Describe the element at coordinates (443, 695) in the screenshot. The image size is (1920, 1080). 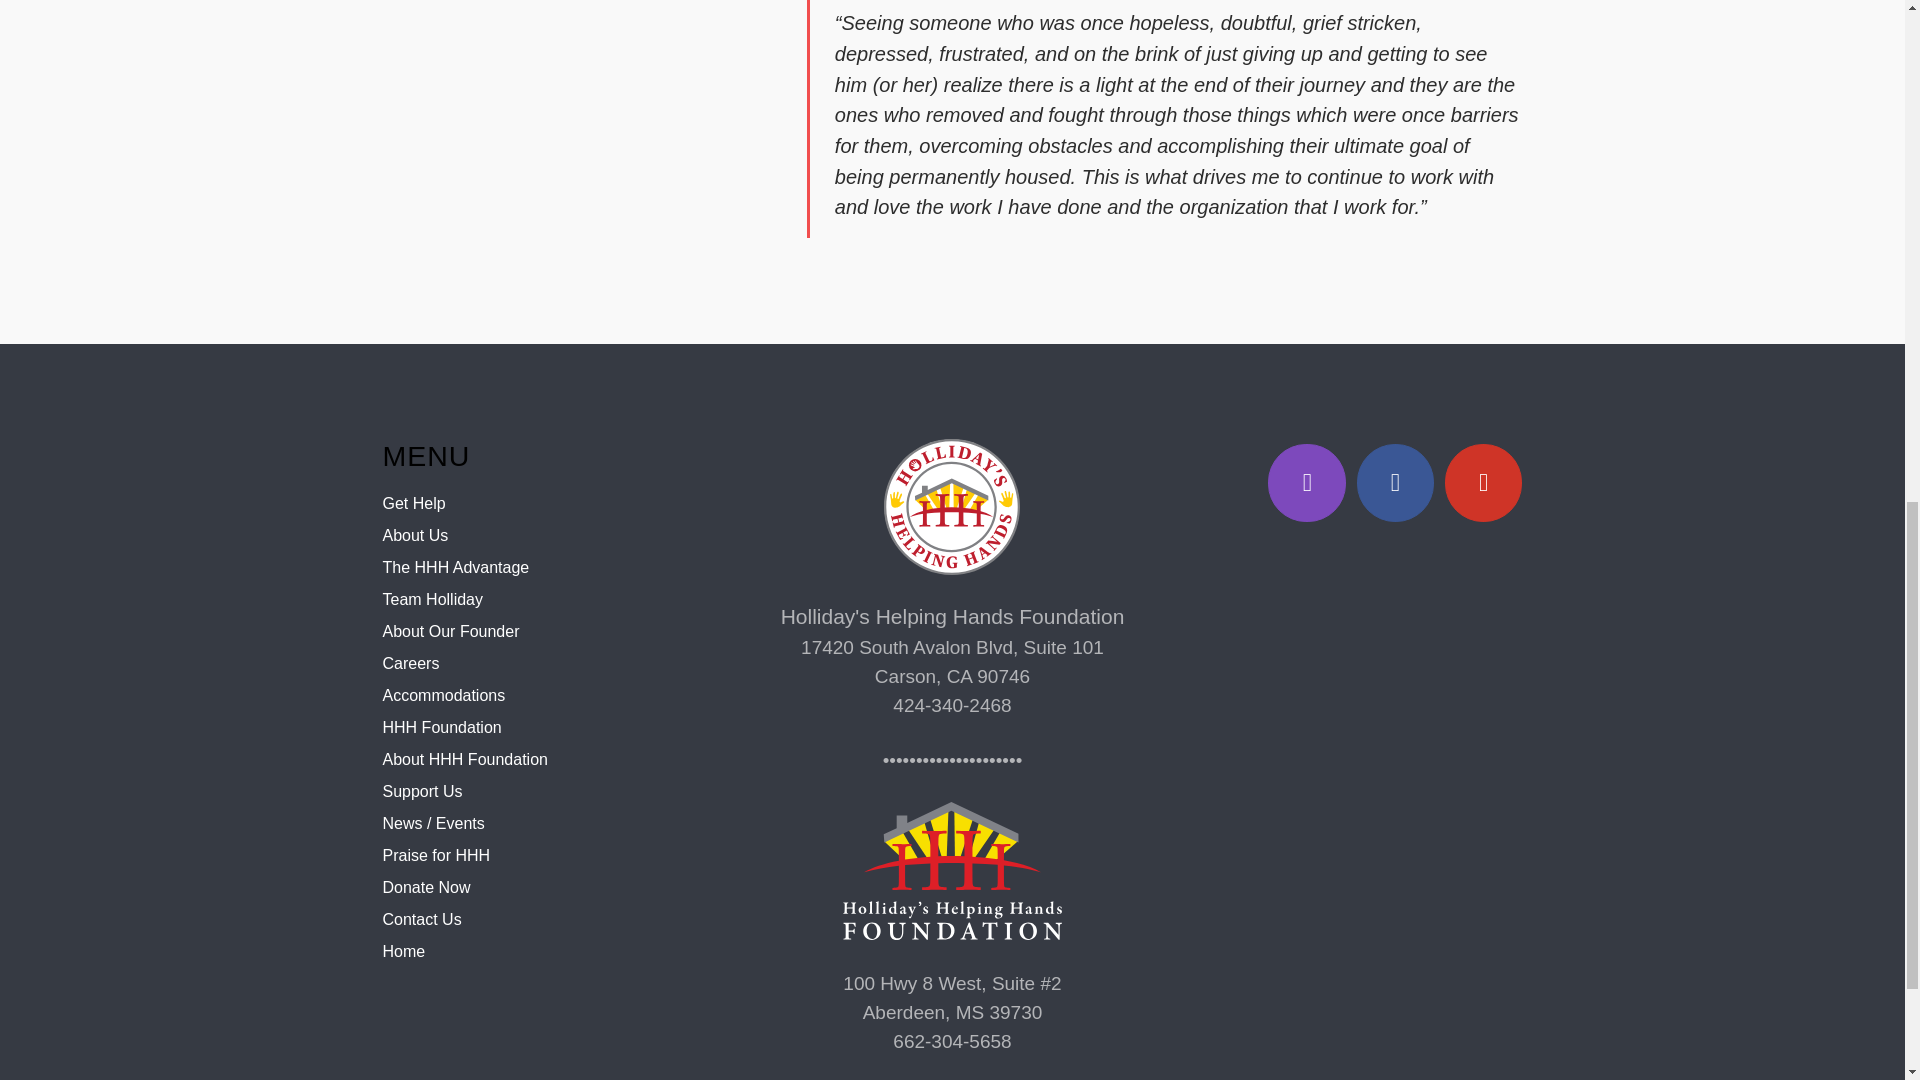
I see `Accommodations` at that location.